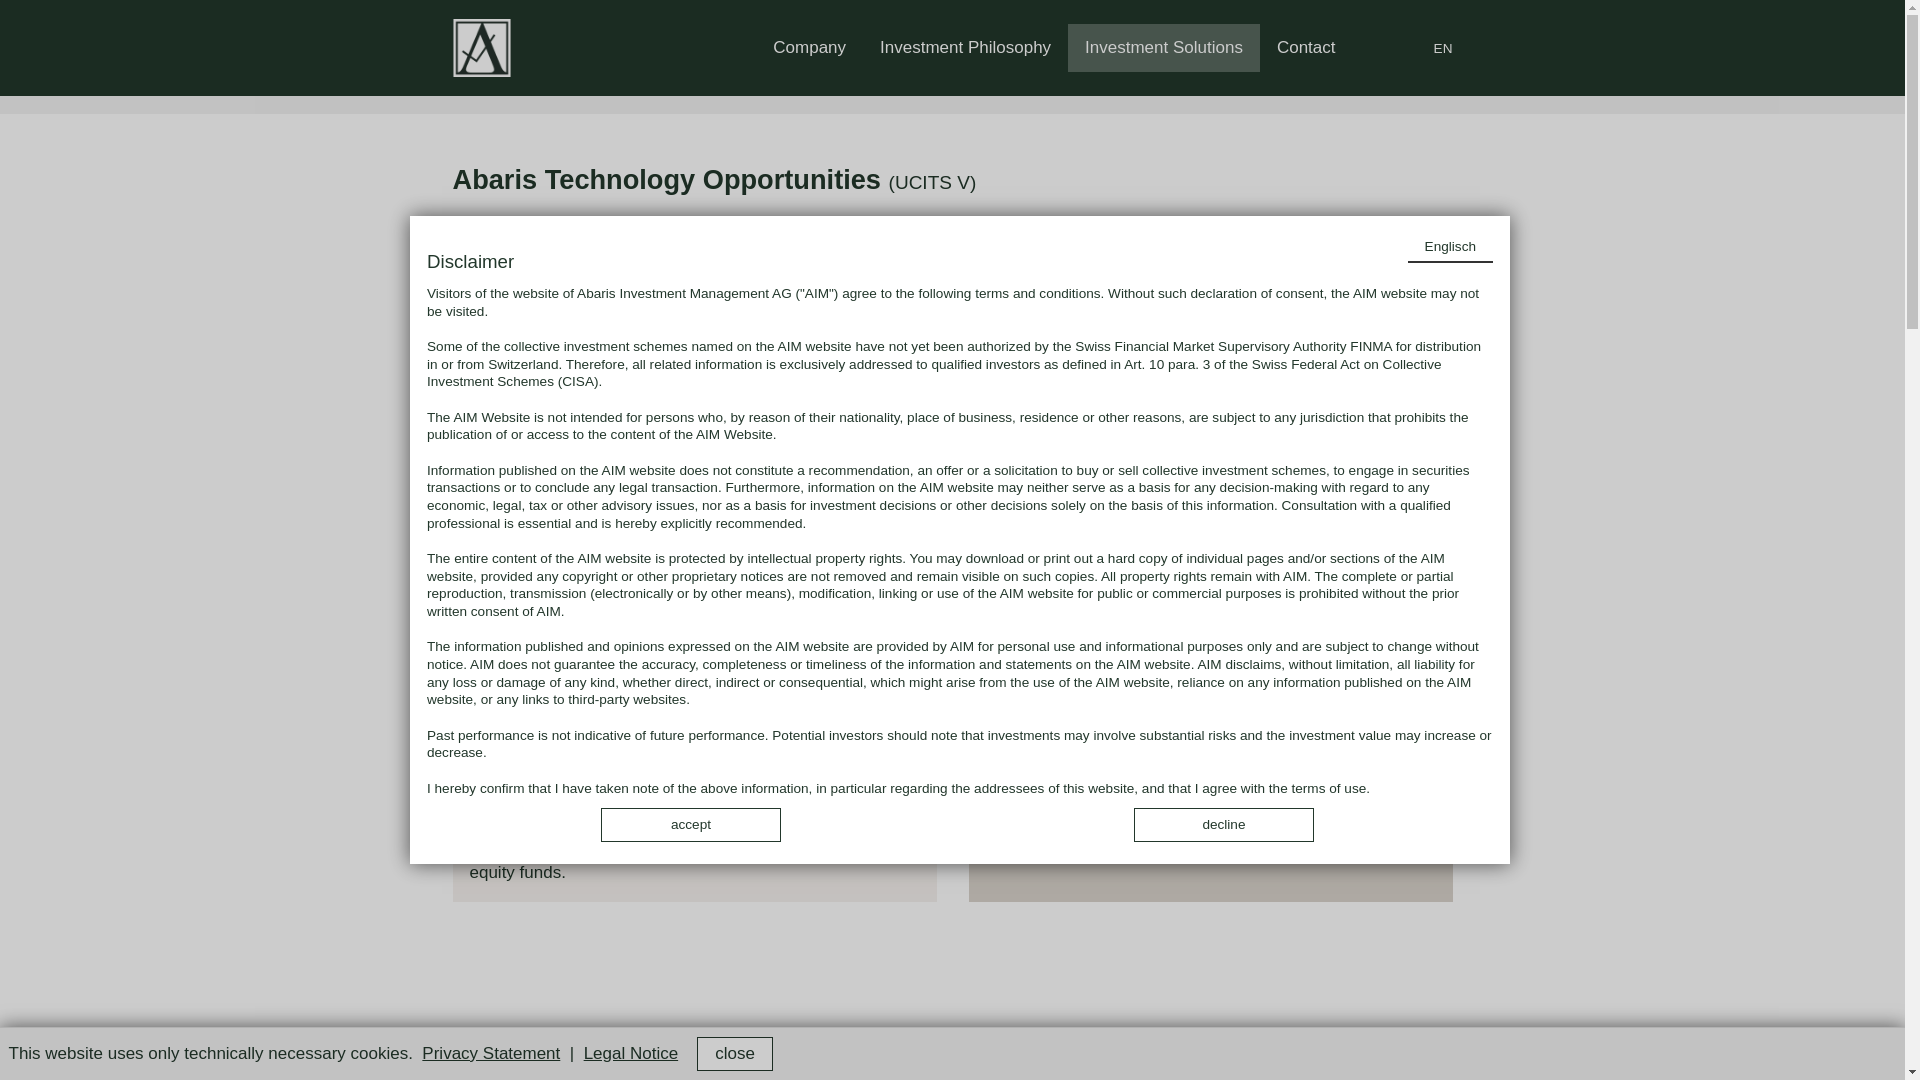 Image resolution: width=1920 pixels, height=1080 pixels. I want to click on Privacy Statement, so click(491, 1054).